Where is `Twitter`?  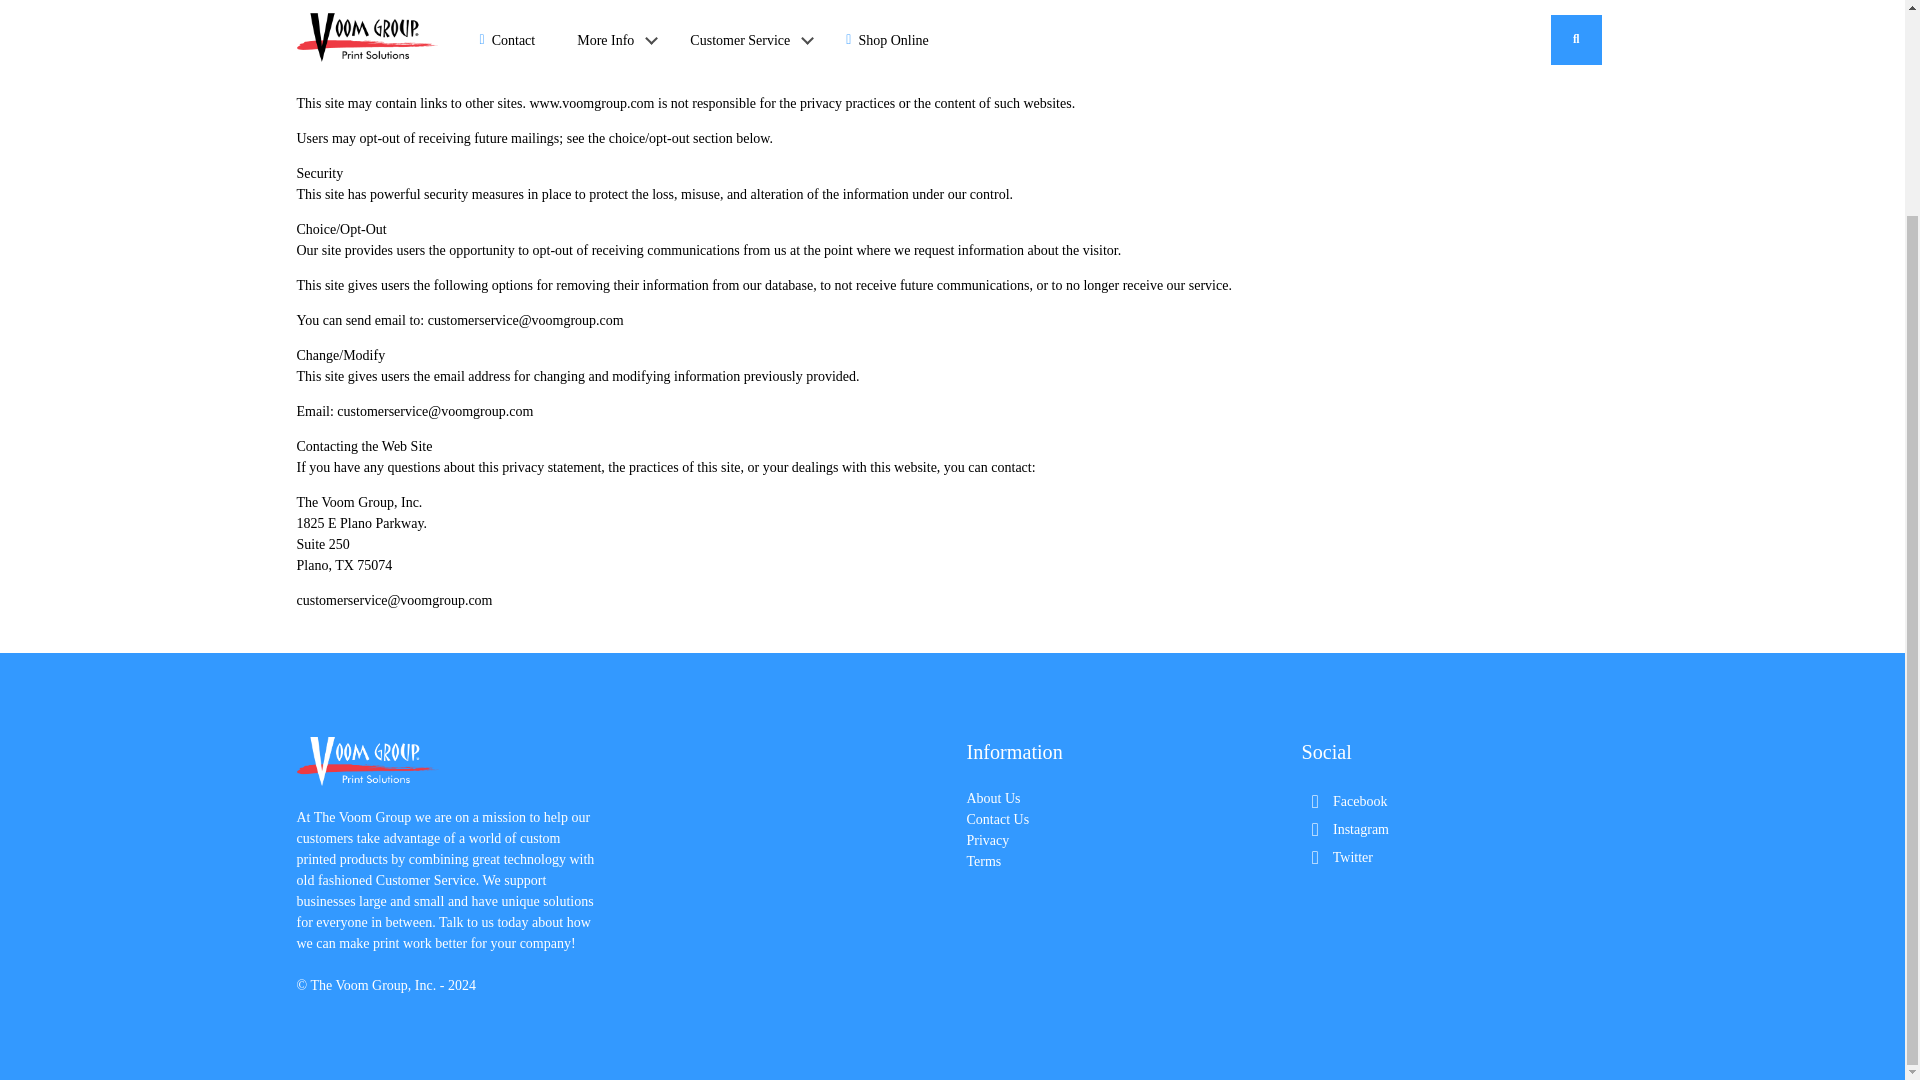 Twitter is located at coordinates (1336, 857).